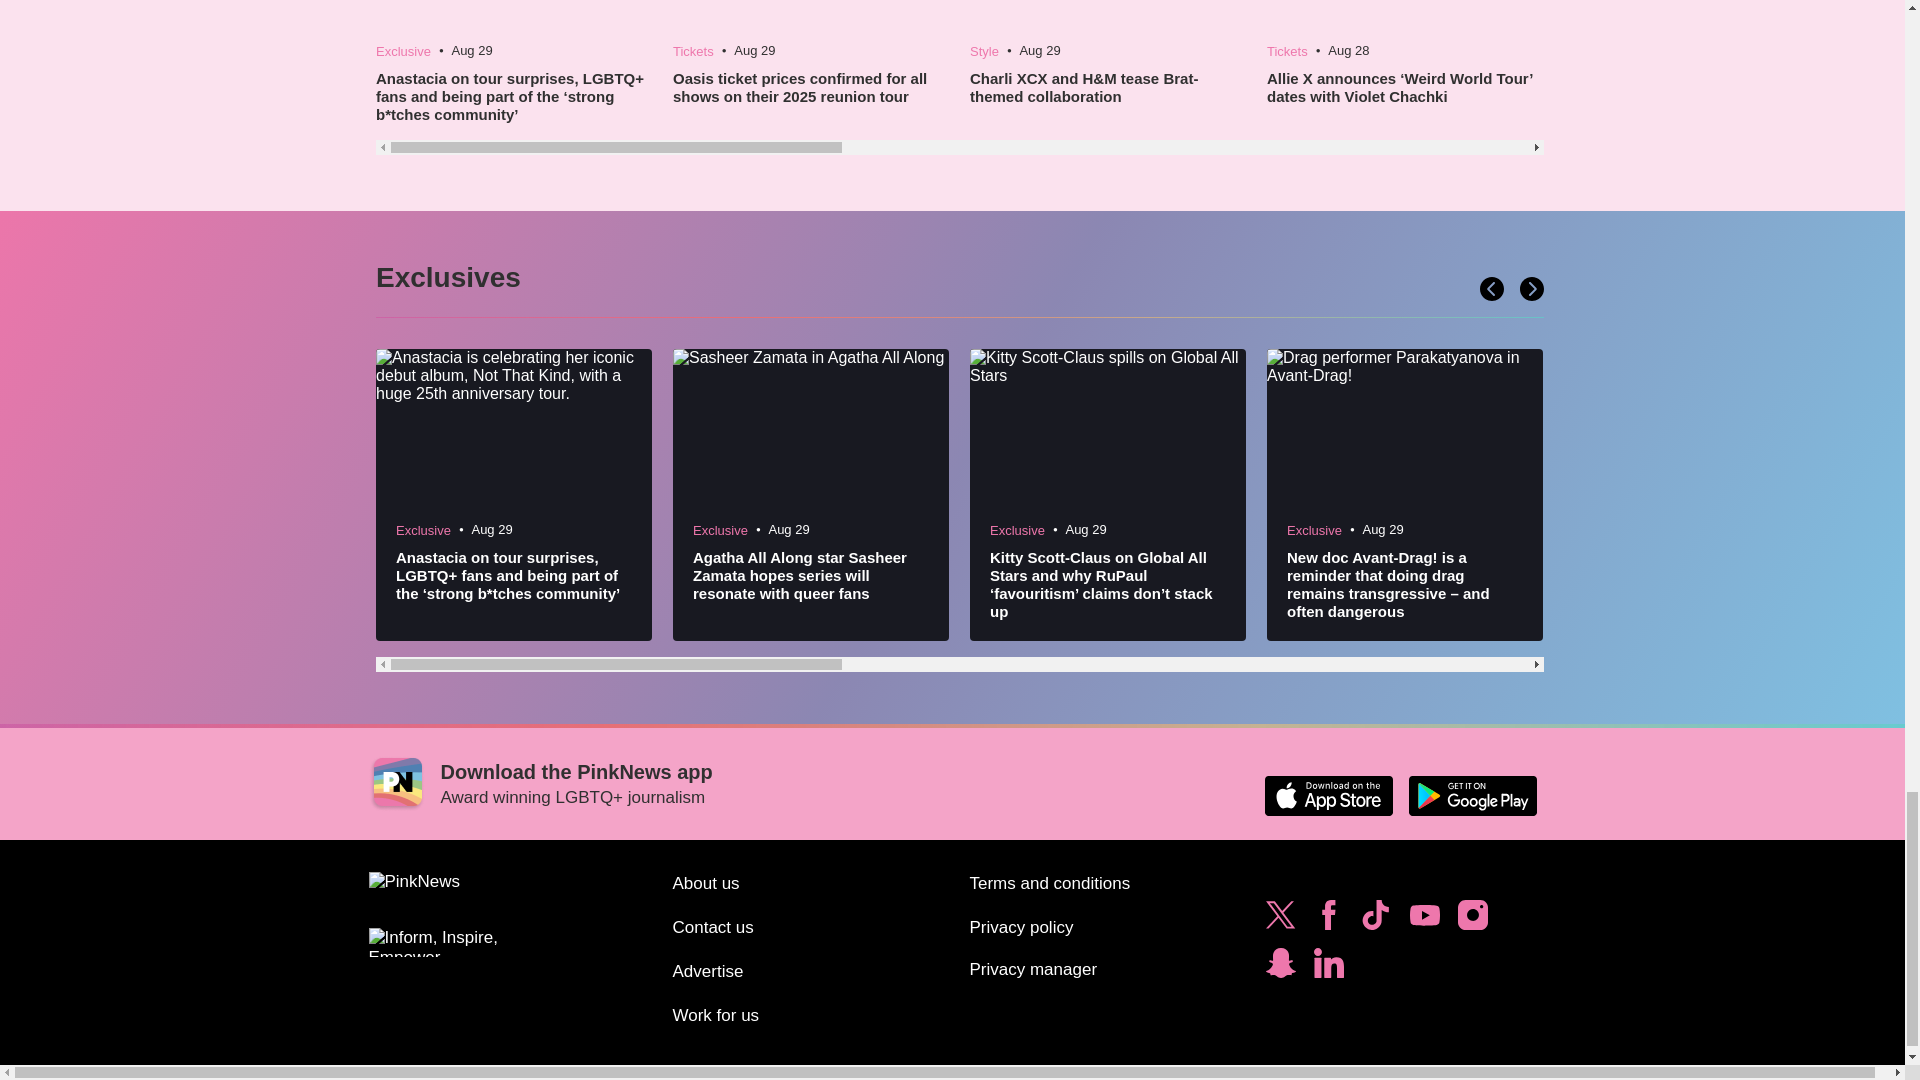 The height and width of the screenshot is (1080, 1920). Describe the element at coordinates (1375, 920) in the screenshot. I see `Follow PinkNews on TikTok` at that location.